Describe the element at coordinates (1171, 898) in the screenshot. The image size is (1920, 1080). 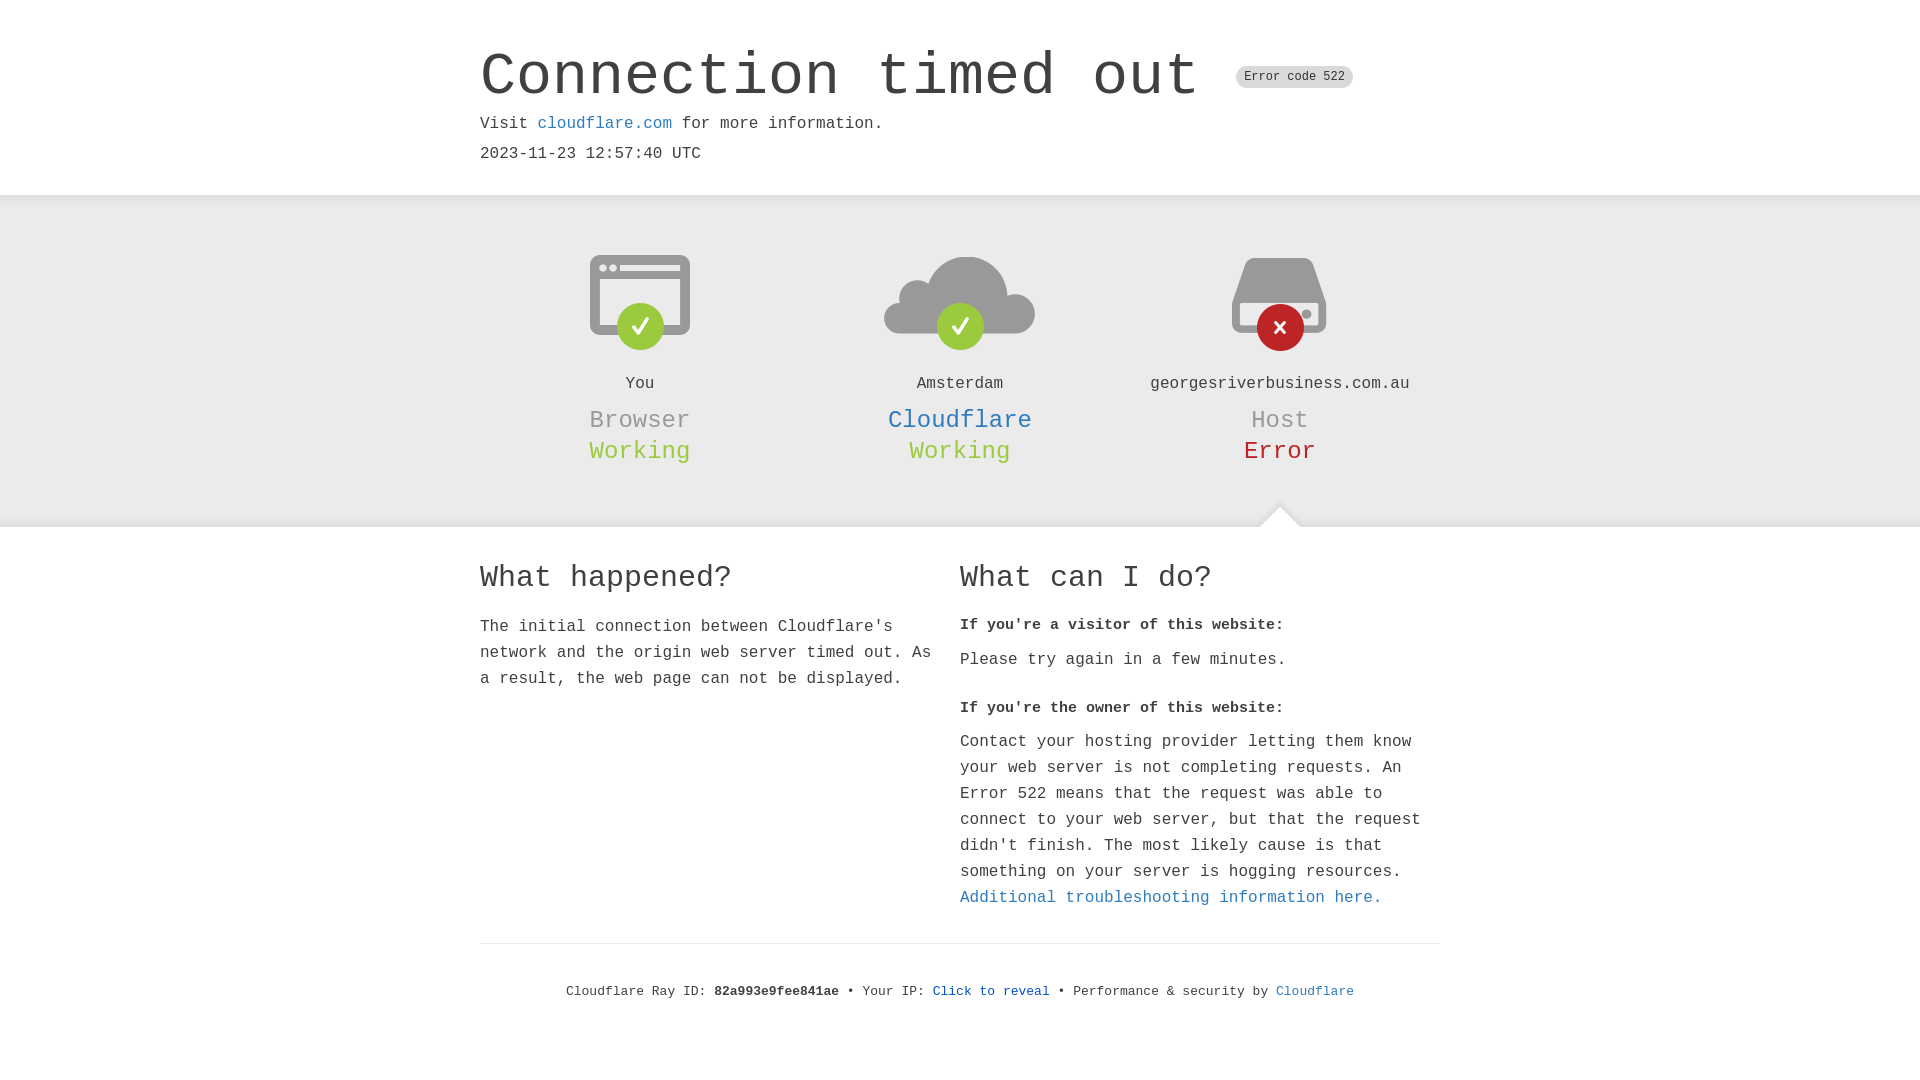
I see `Additional troubleshooting information here.` at that location.